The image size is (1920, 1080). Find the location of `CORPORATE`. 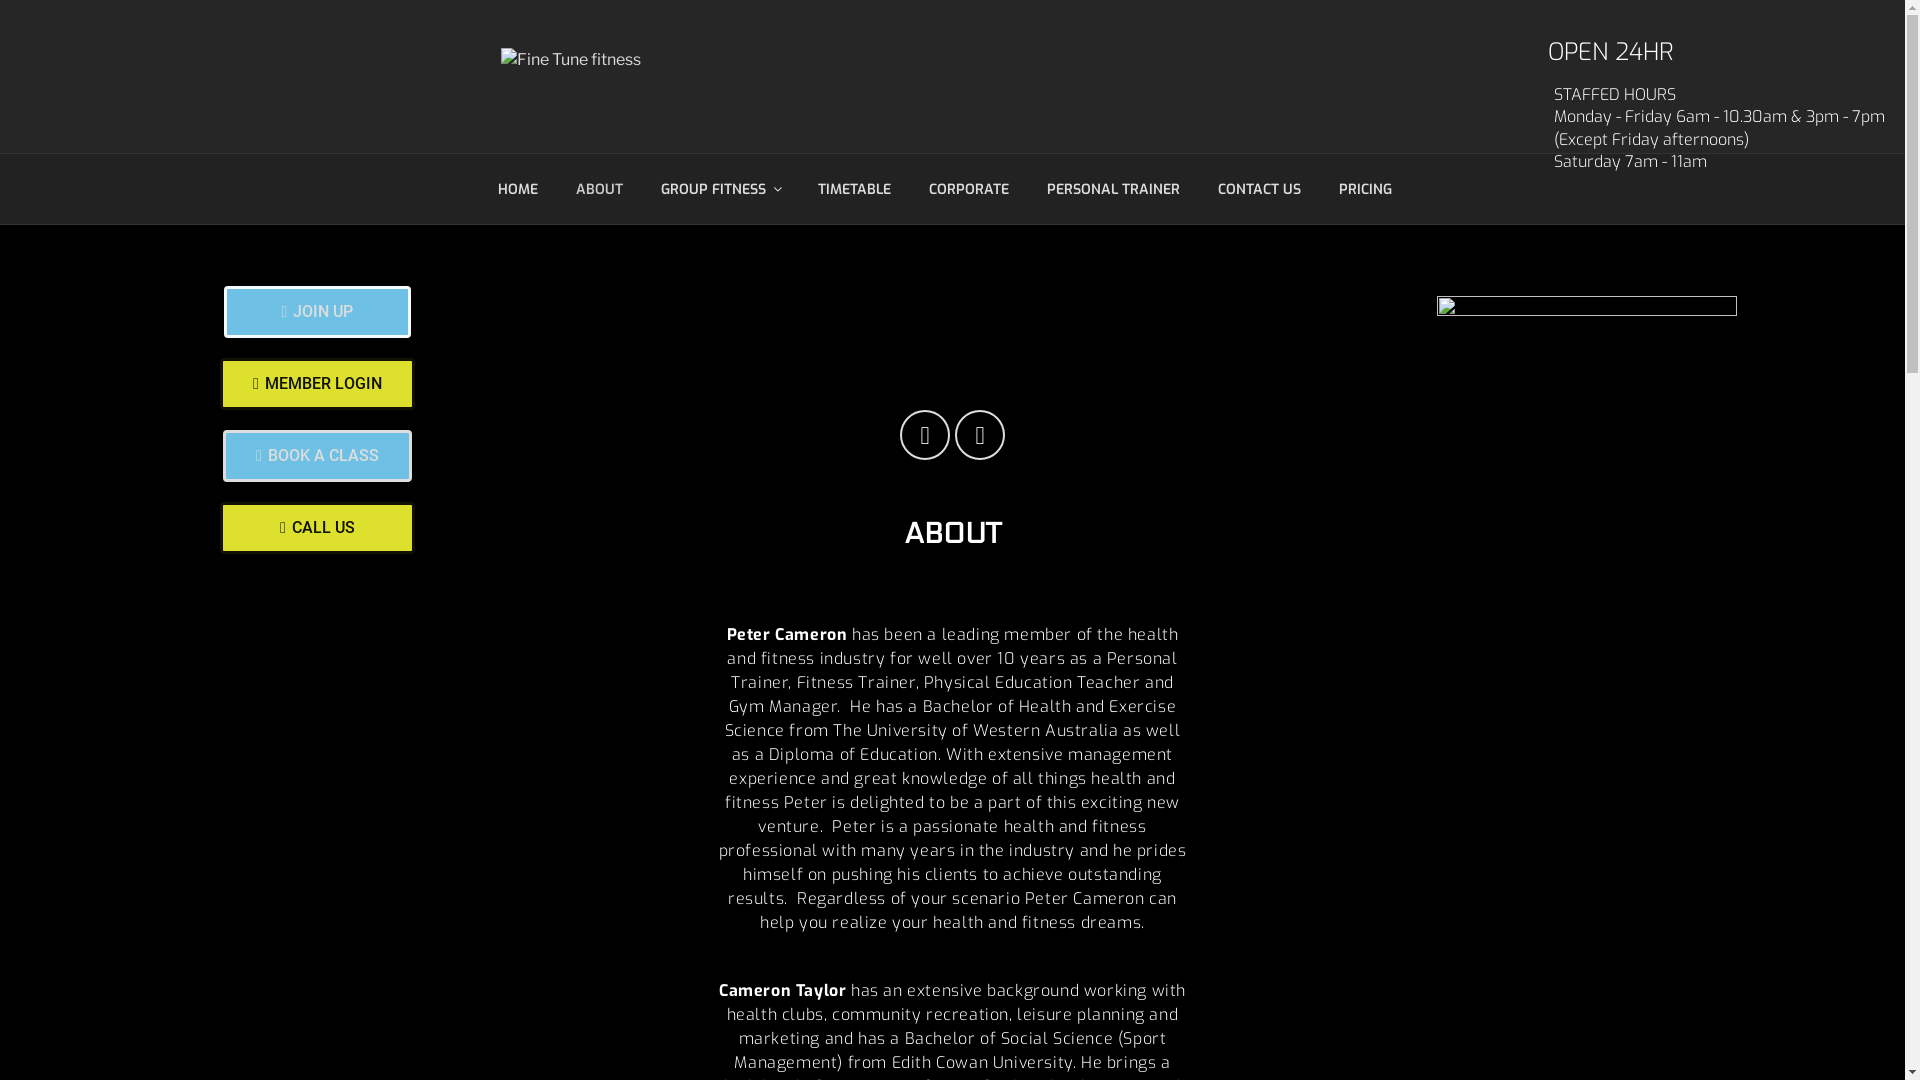

CORPORATE is located at coordinates (970, 190).